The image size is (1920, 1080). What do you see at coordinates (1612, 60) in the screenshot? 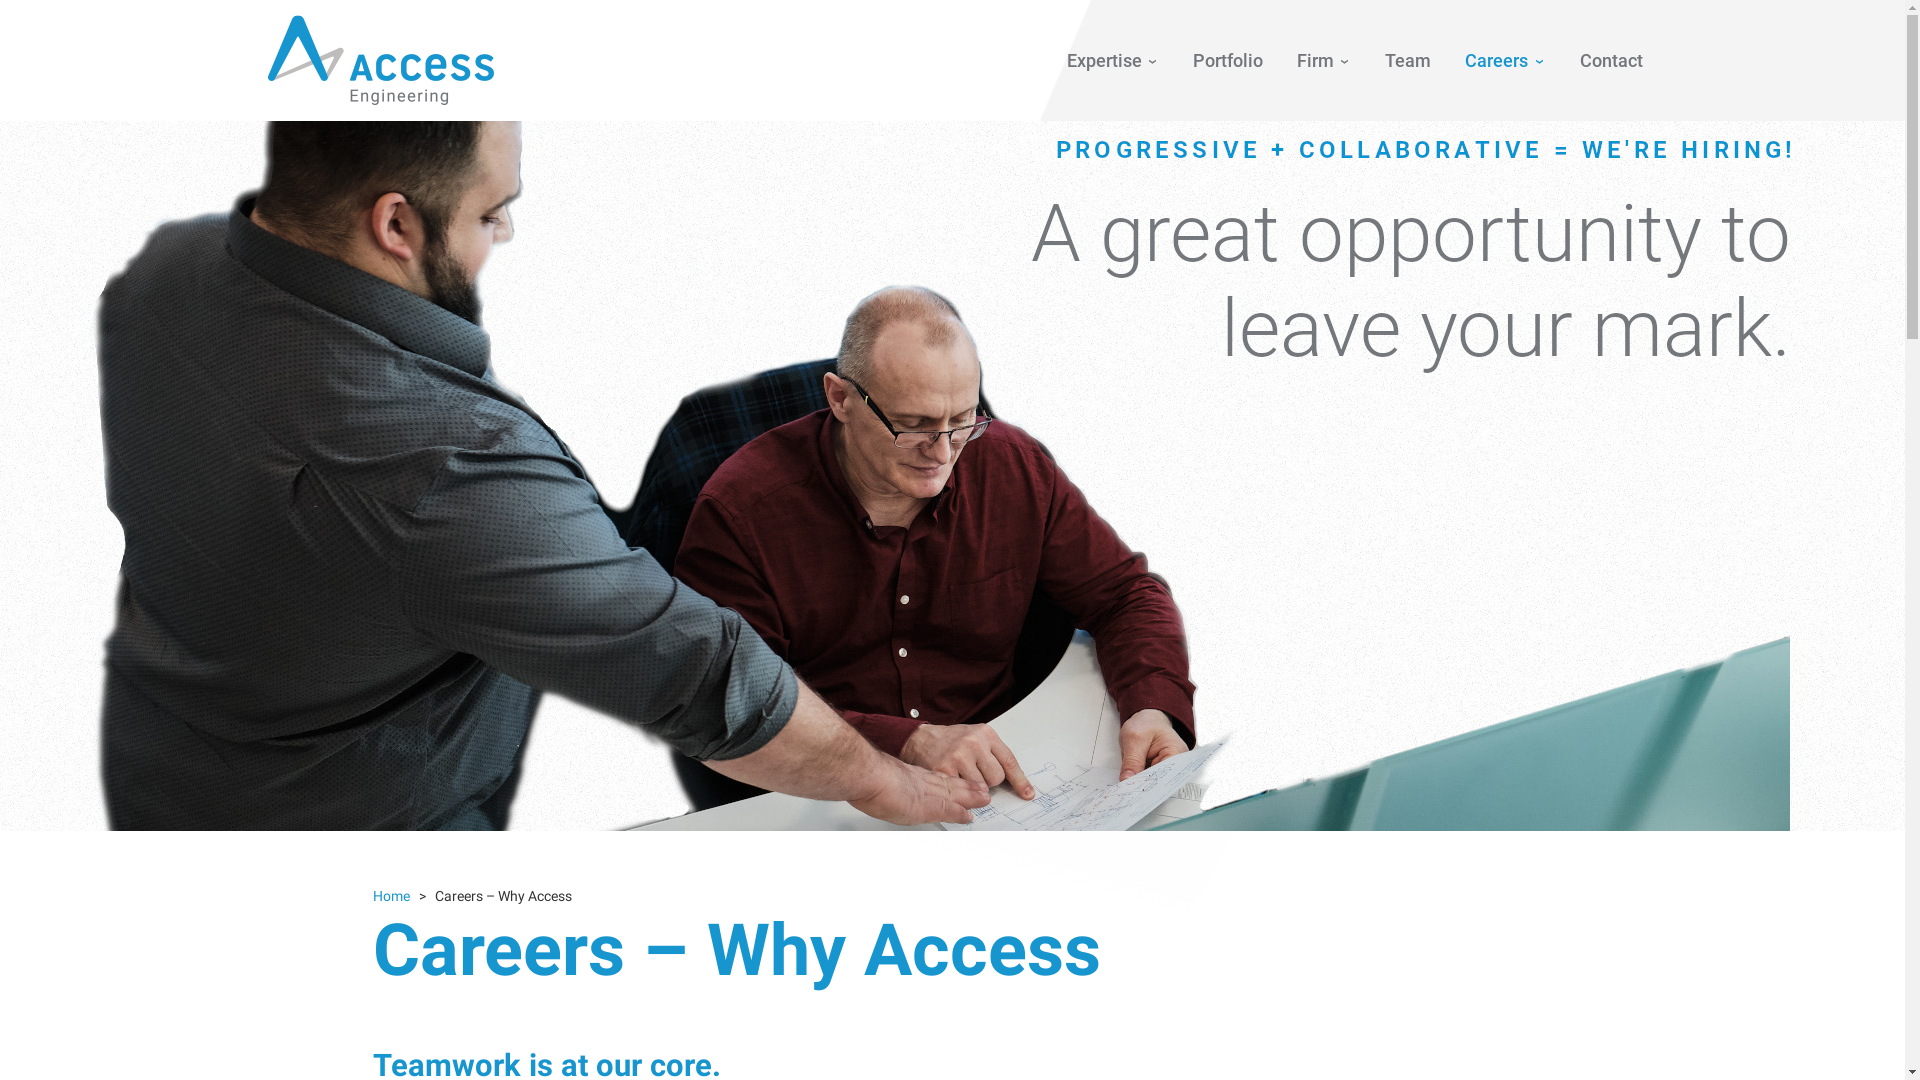
I see `Contact` at bounding box center [1612, 60].